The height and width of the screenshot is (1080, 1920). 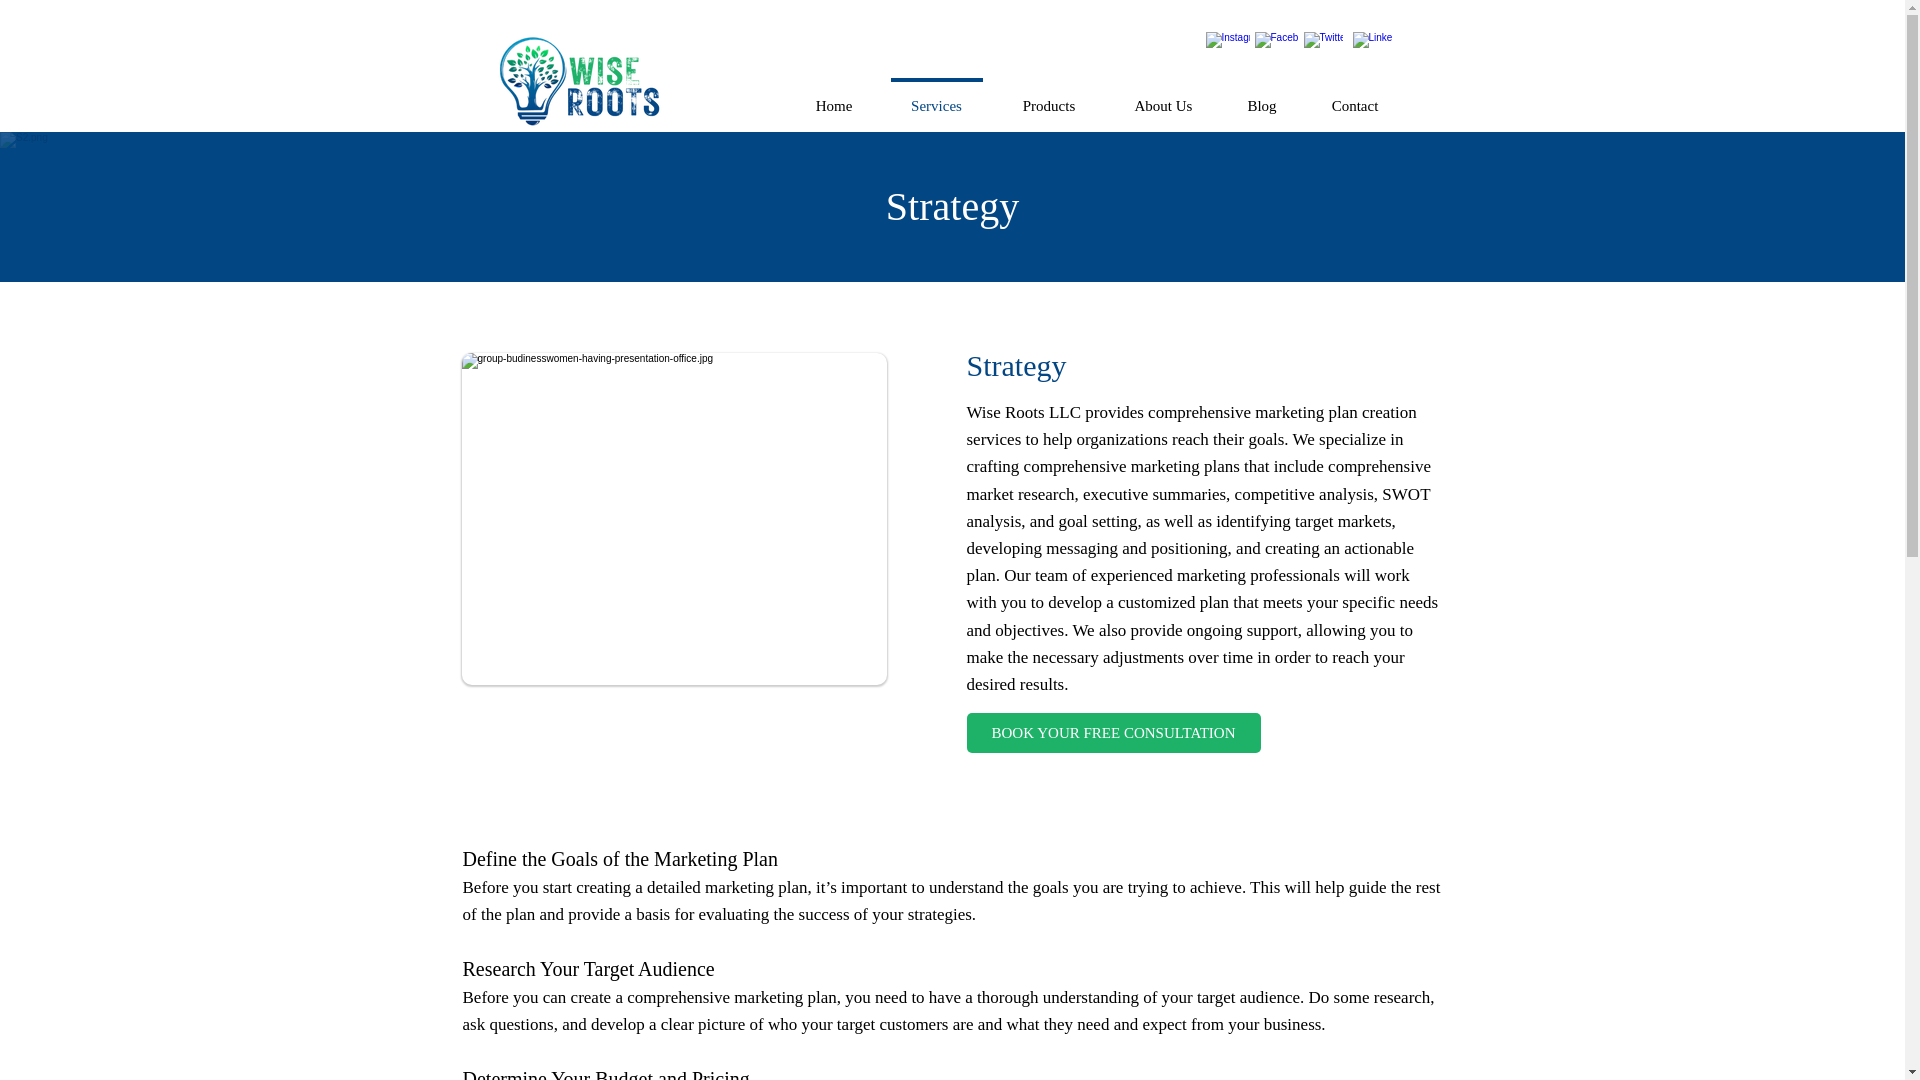 I want to click on Products, so click(x=1048, y=96).